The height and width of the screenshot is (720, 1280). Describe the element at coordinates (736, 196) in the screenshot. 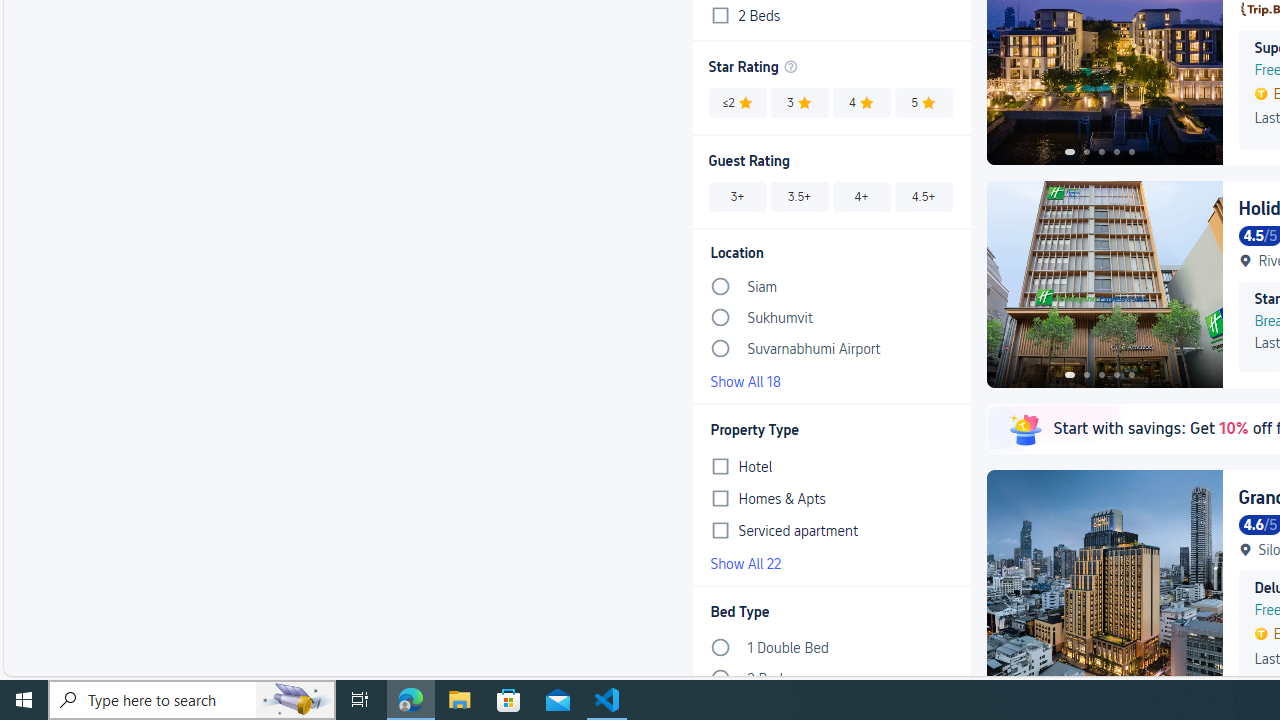

I see `3+` at that location.